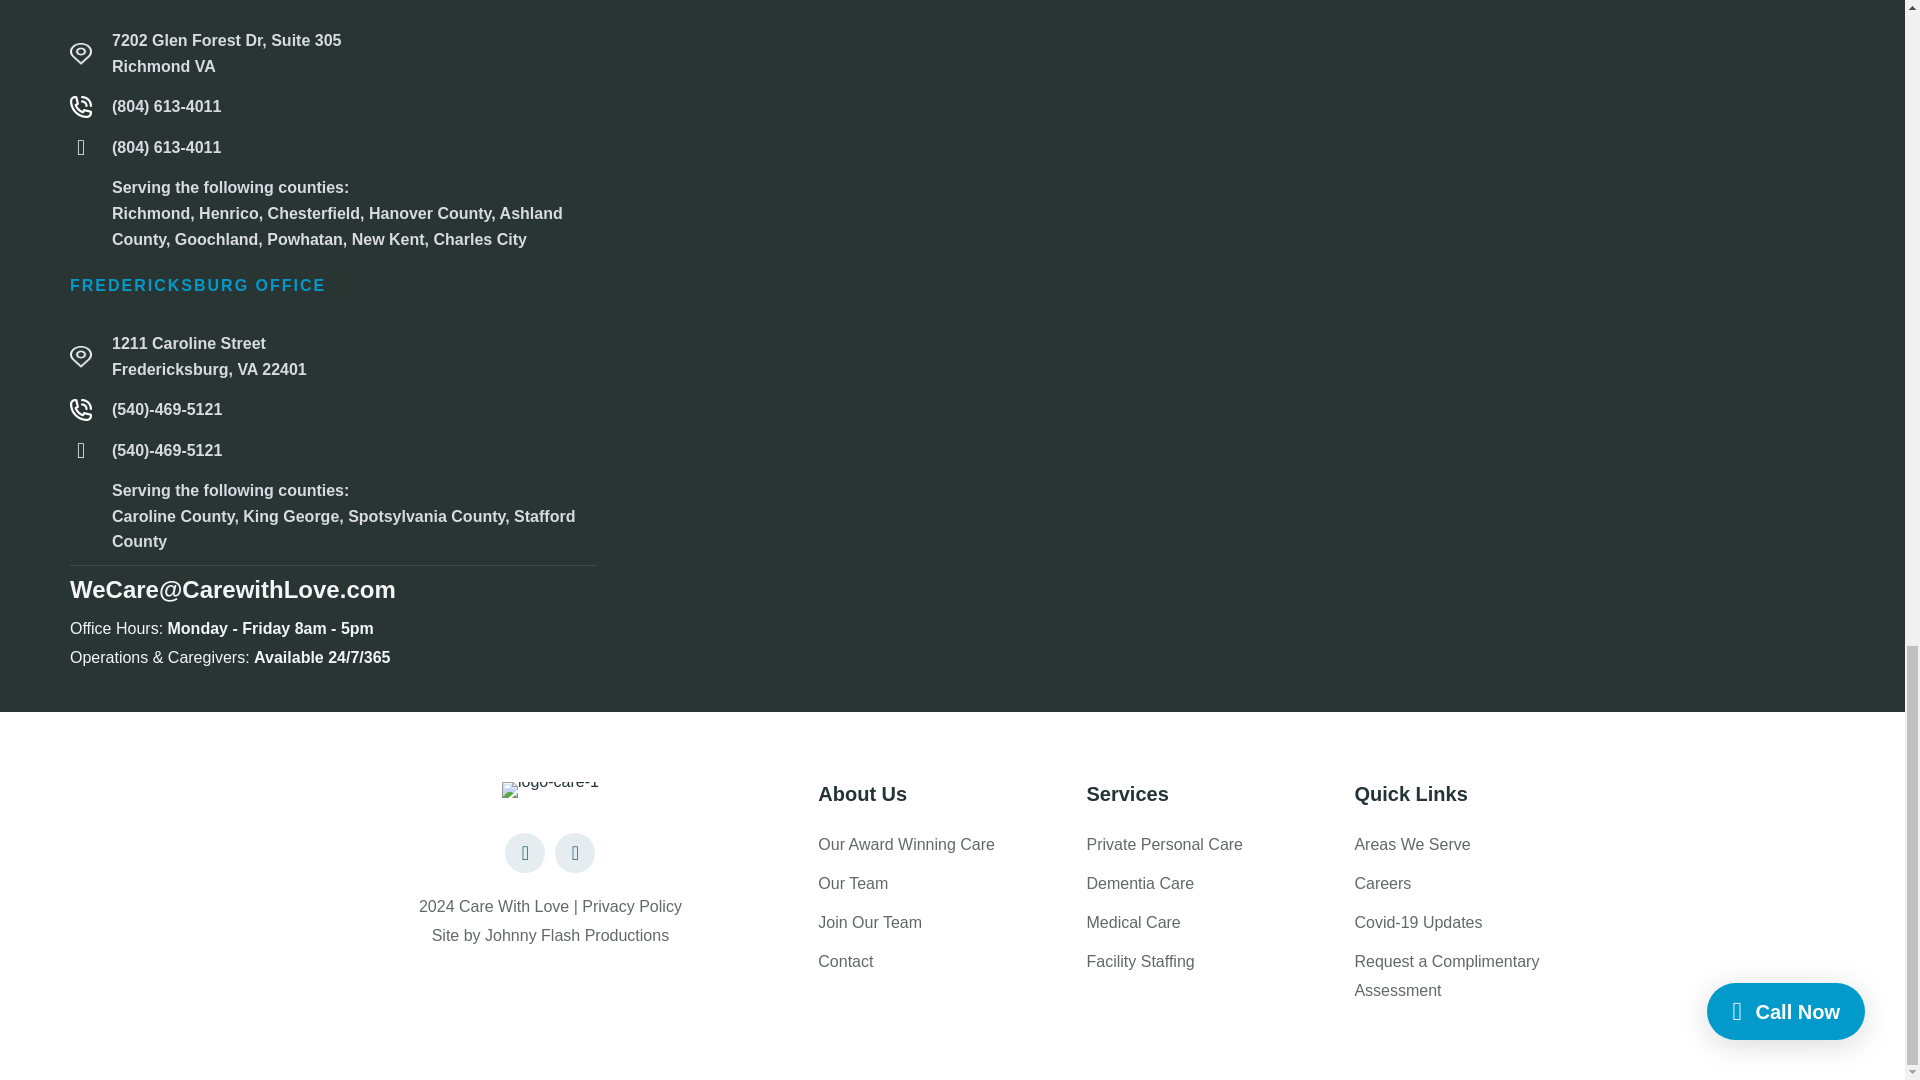 The image size is (1920, 1080). I want to click on LinkedIn, so click(574, 852).